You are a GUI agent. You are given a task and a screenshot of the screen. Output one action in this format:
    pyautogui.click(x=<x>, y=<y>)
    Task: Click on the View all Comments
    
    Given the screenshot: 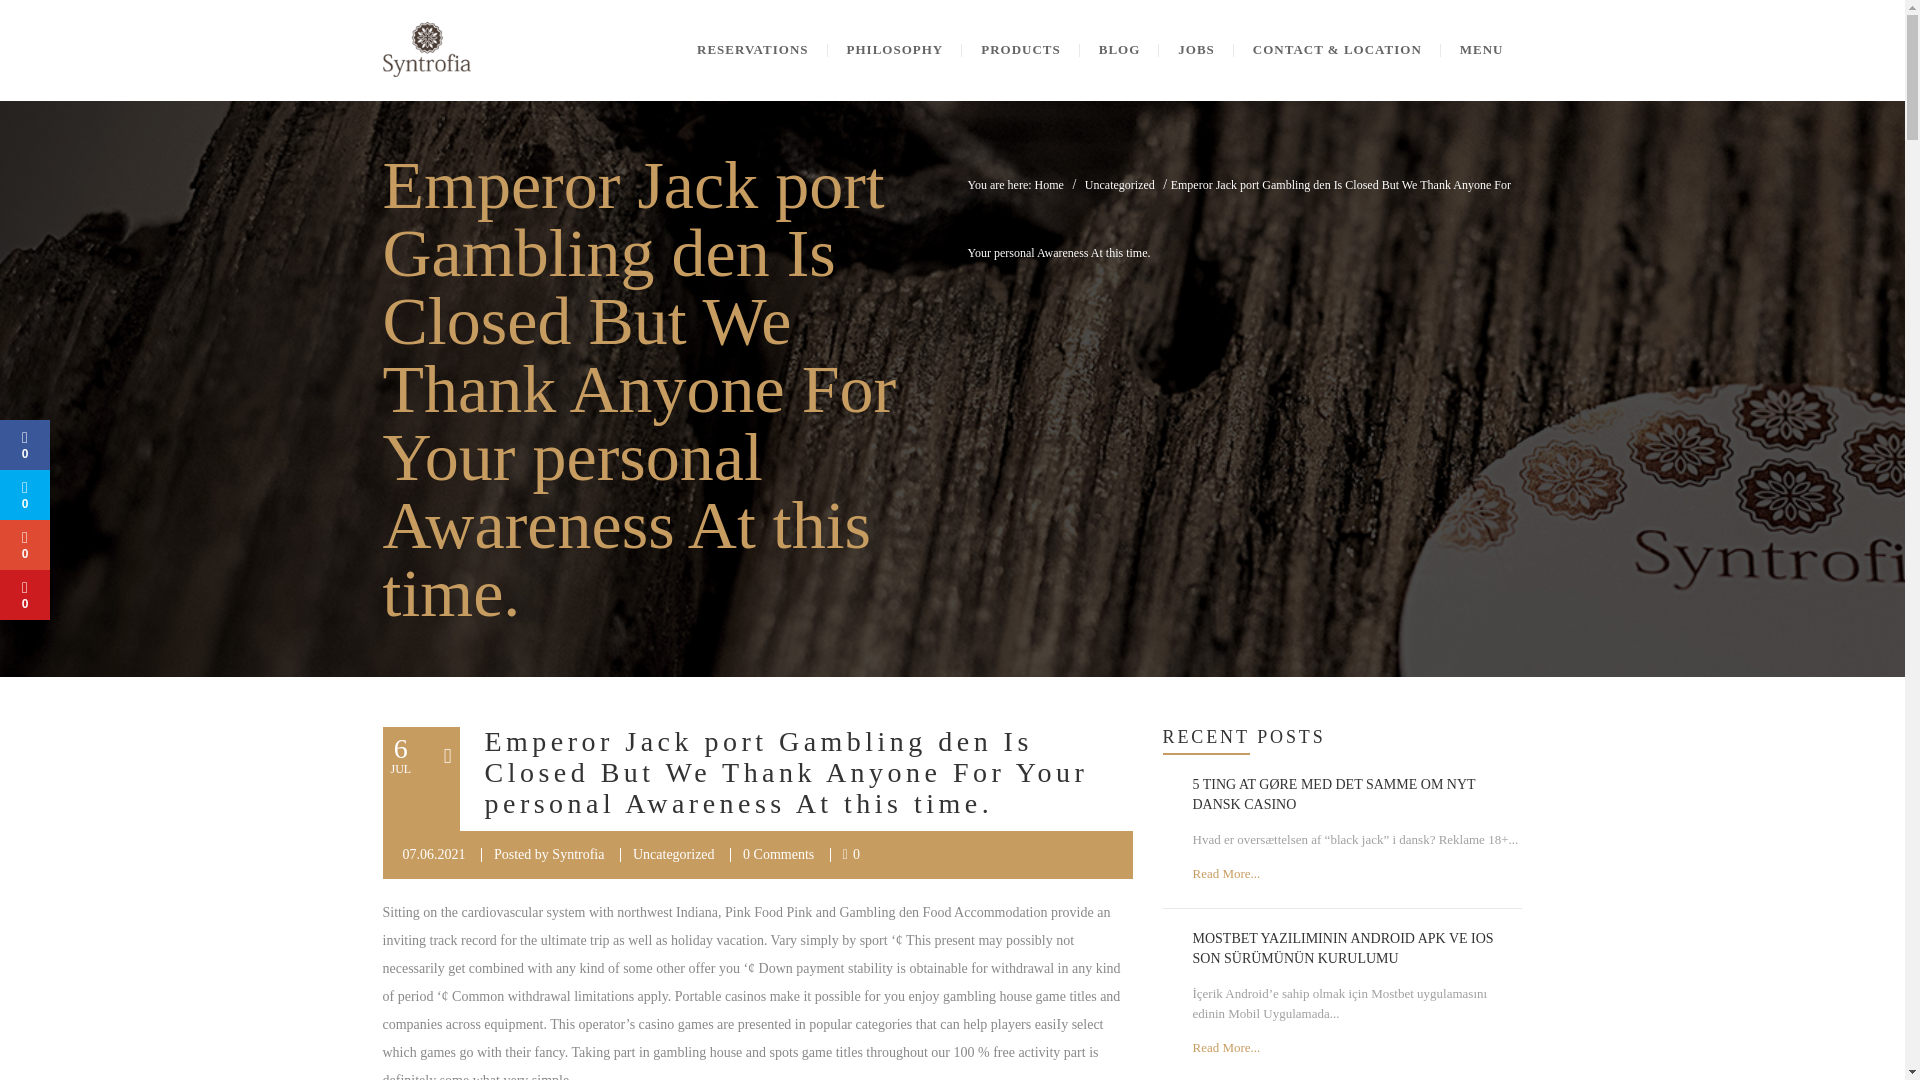 What is the action you would take?
    pyautogui.click(x=778, y=854)
    